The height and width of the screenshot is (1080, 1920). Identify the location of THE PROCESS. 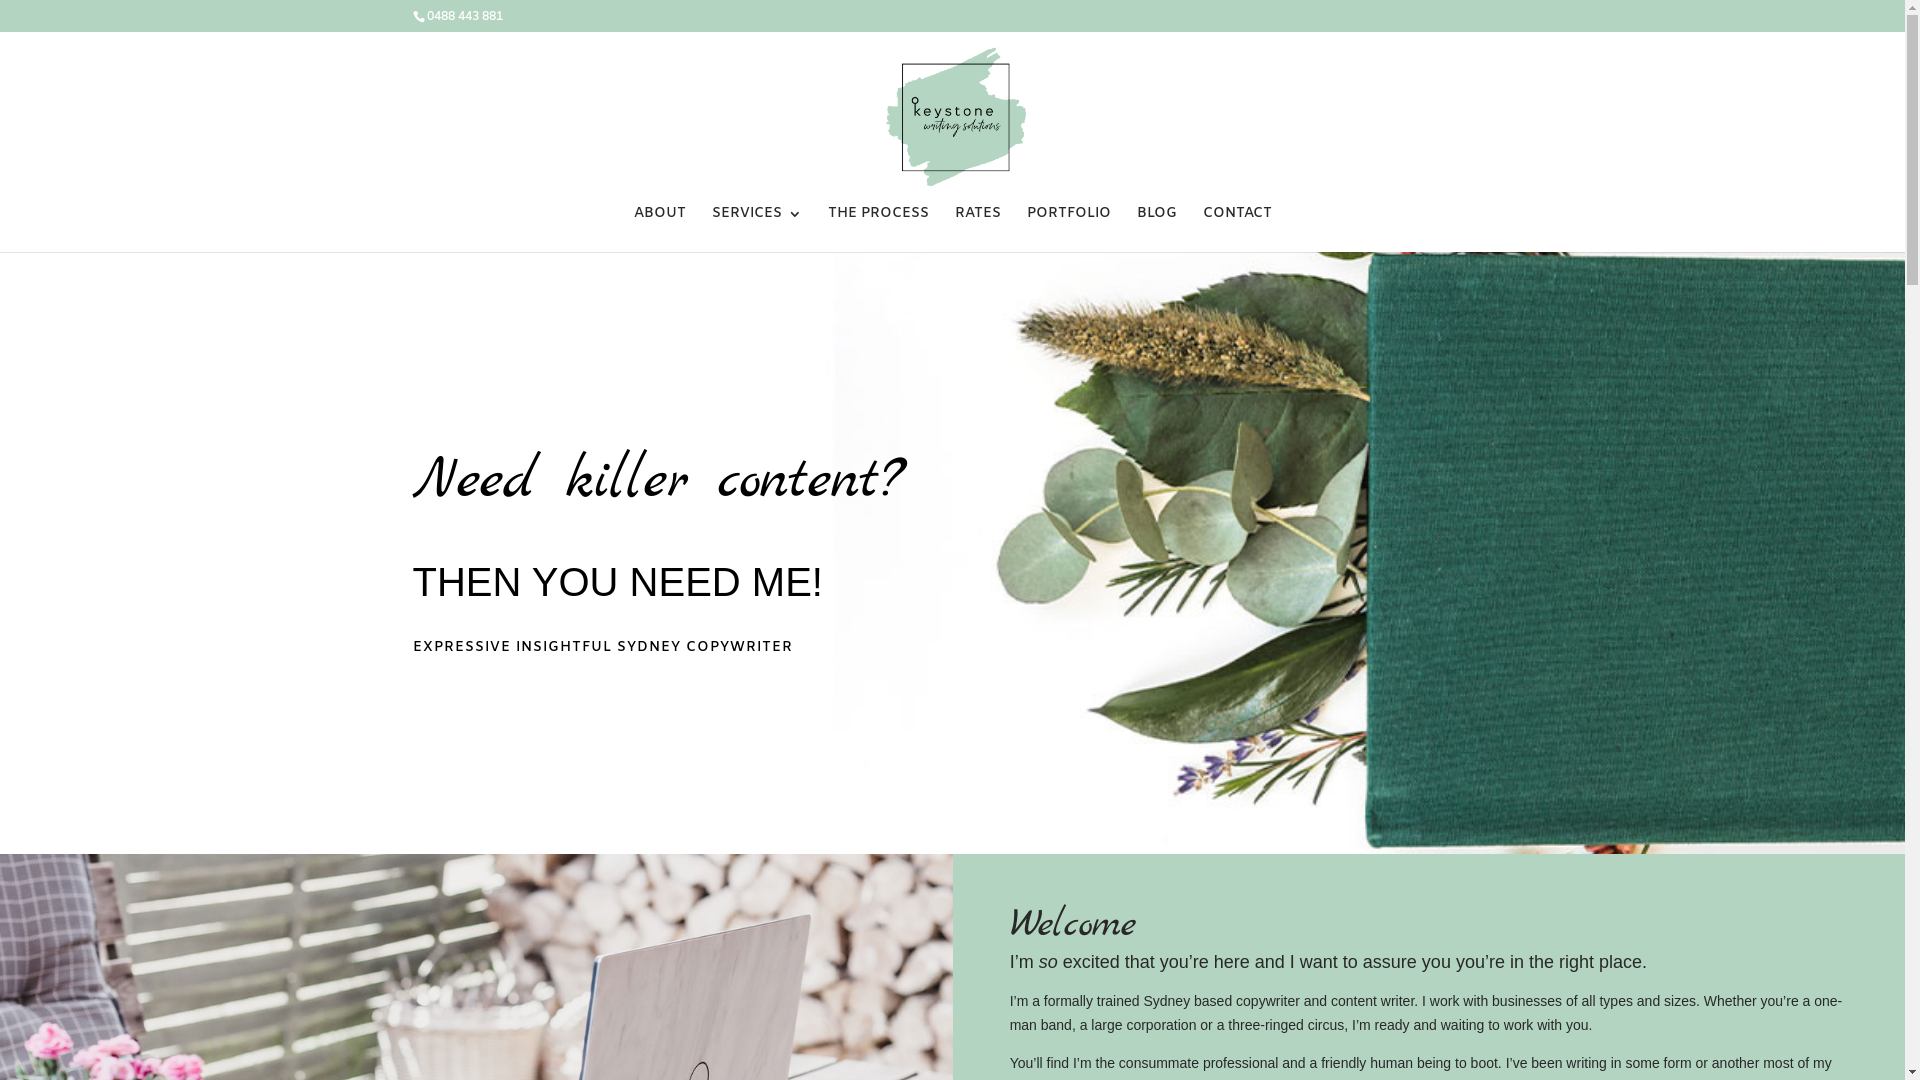
(878, 230).